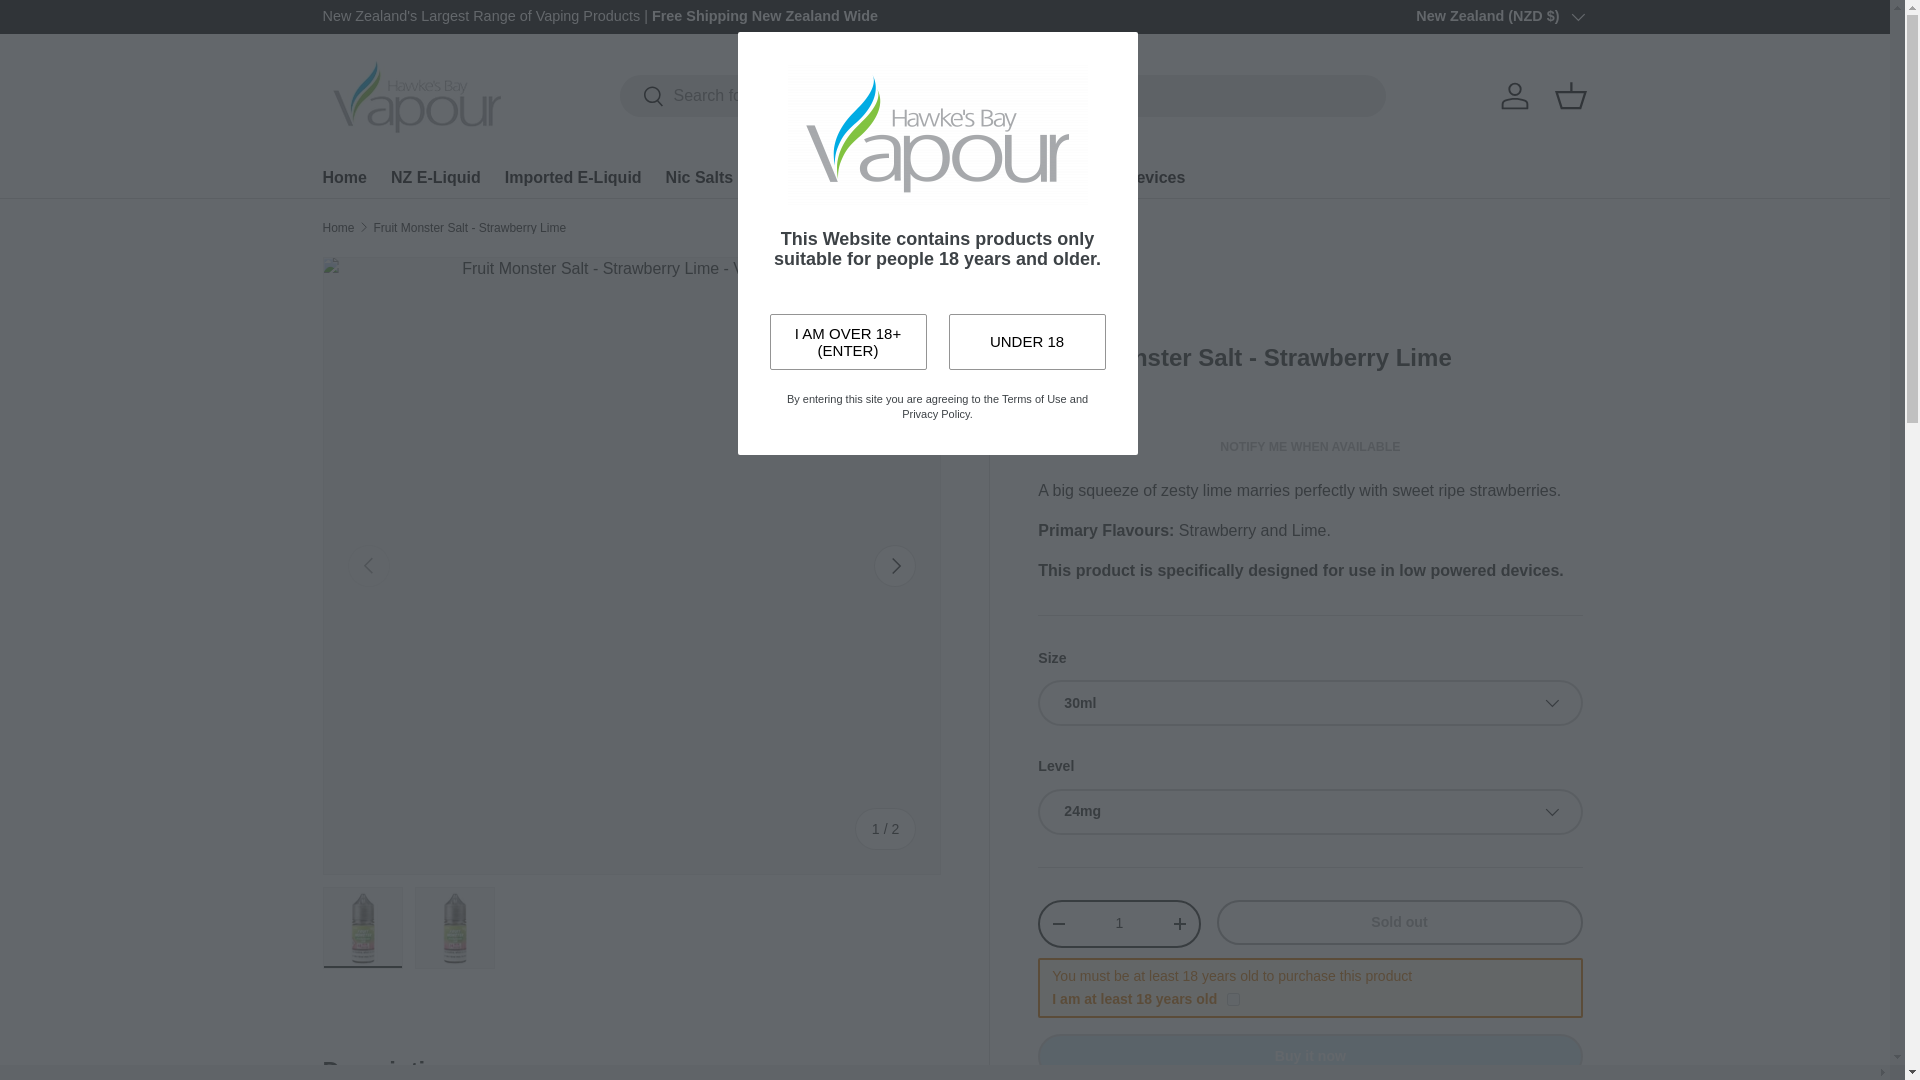  Describe the element at coordinates (642, 97) in the screenshot. I see `Search` at that location.